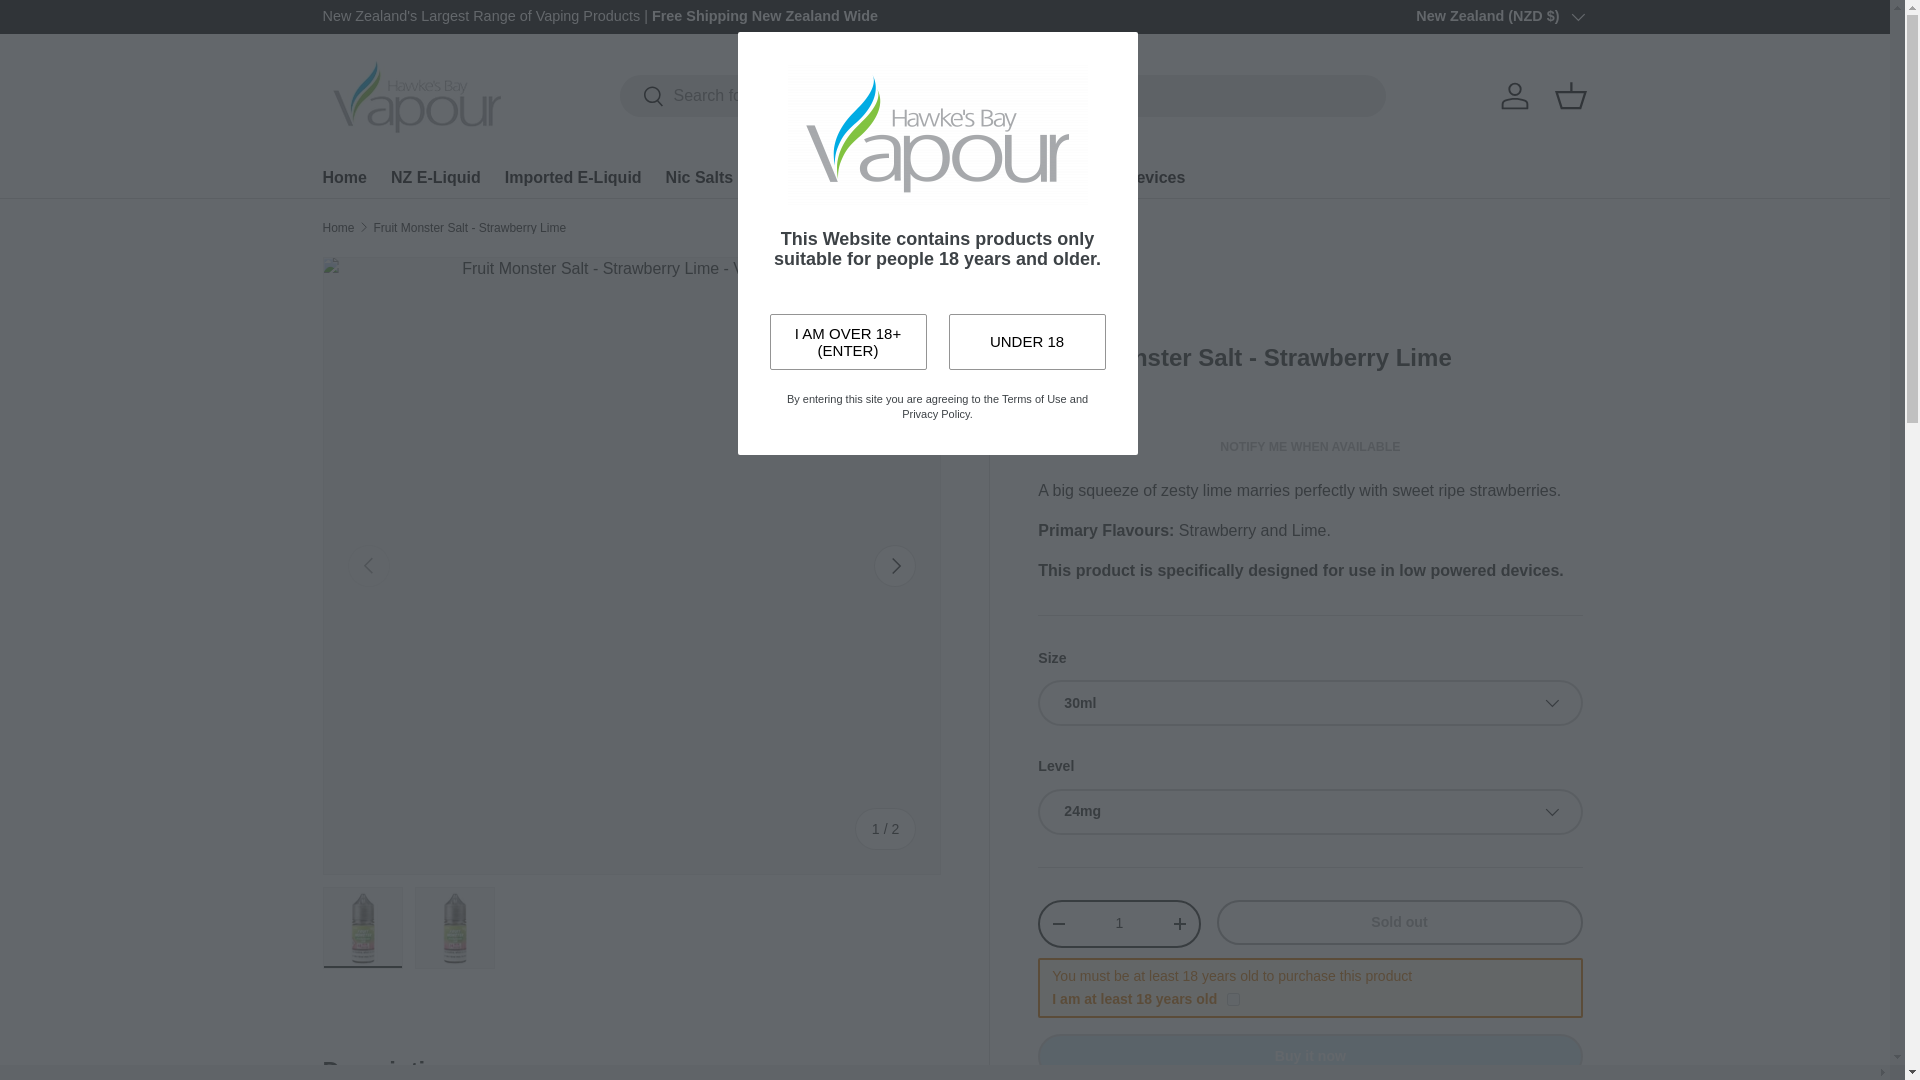  Describe the element at coordinates (642, 97) in the screenshot. I see `Search` at that location.